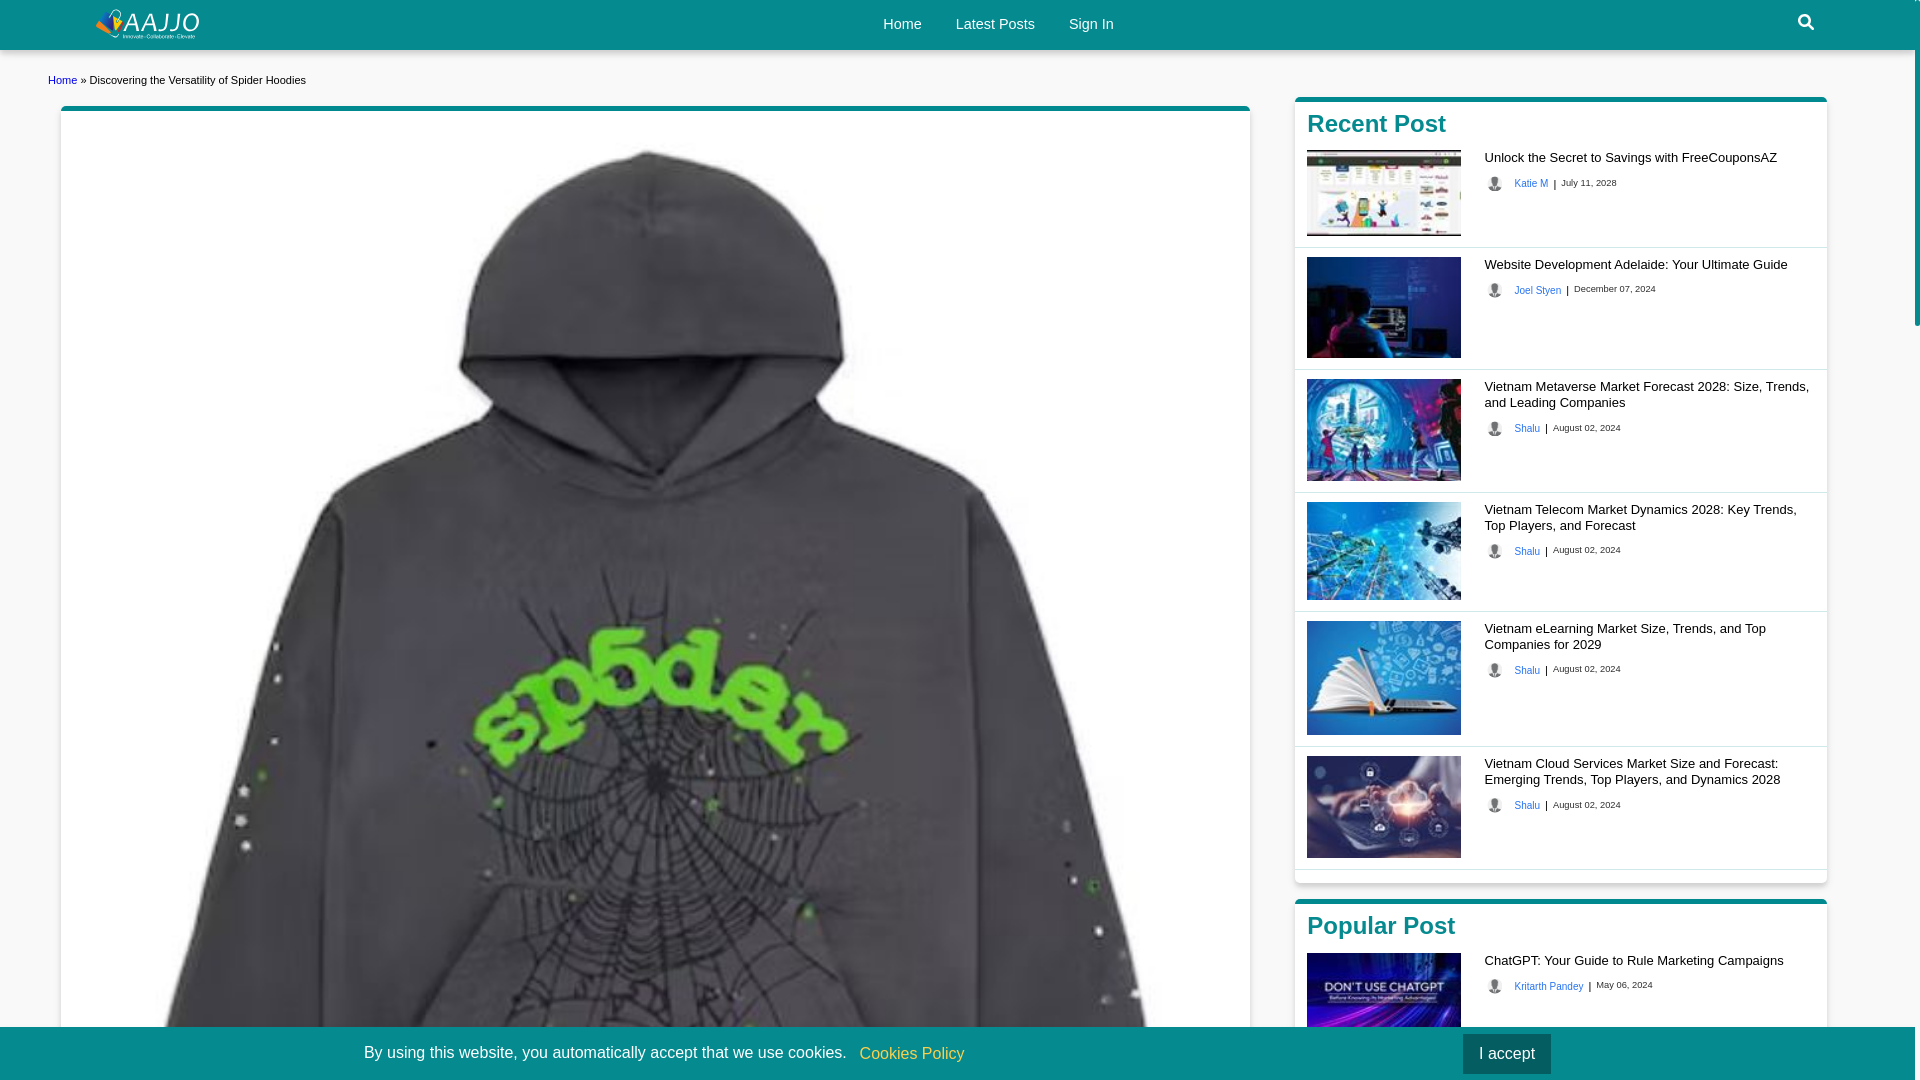  What do you see at coordinates (995, 24) in the screenshot?
I see `Latest Posts` at bounding box center [995, 24].